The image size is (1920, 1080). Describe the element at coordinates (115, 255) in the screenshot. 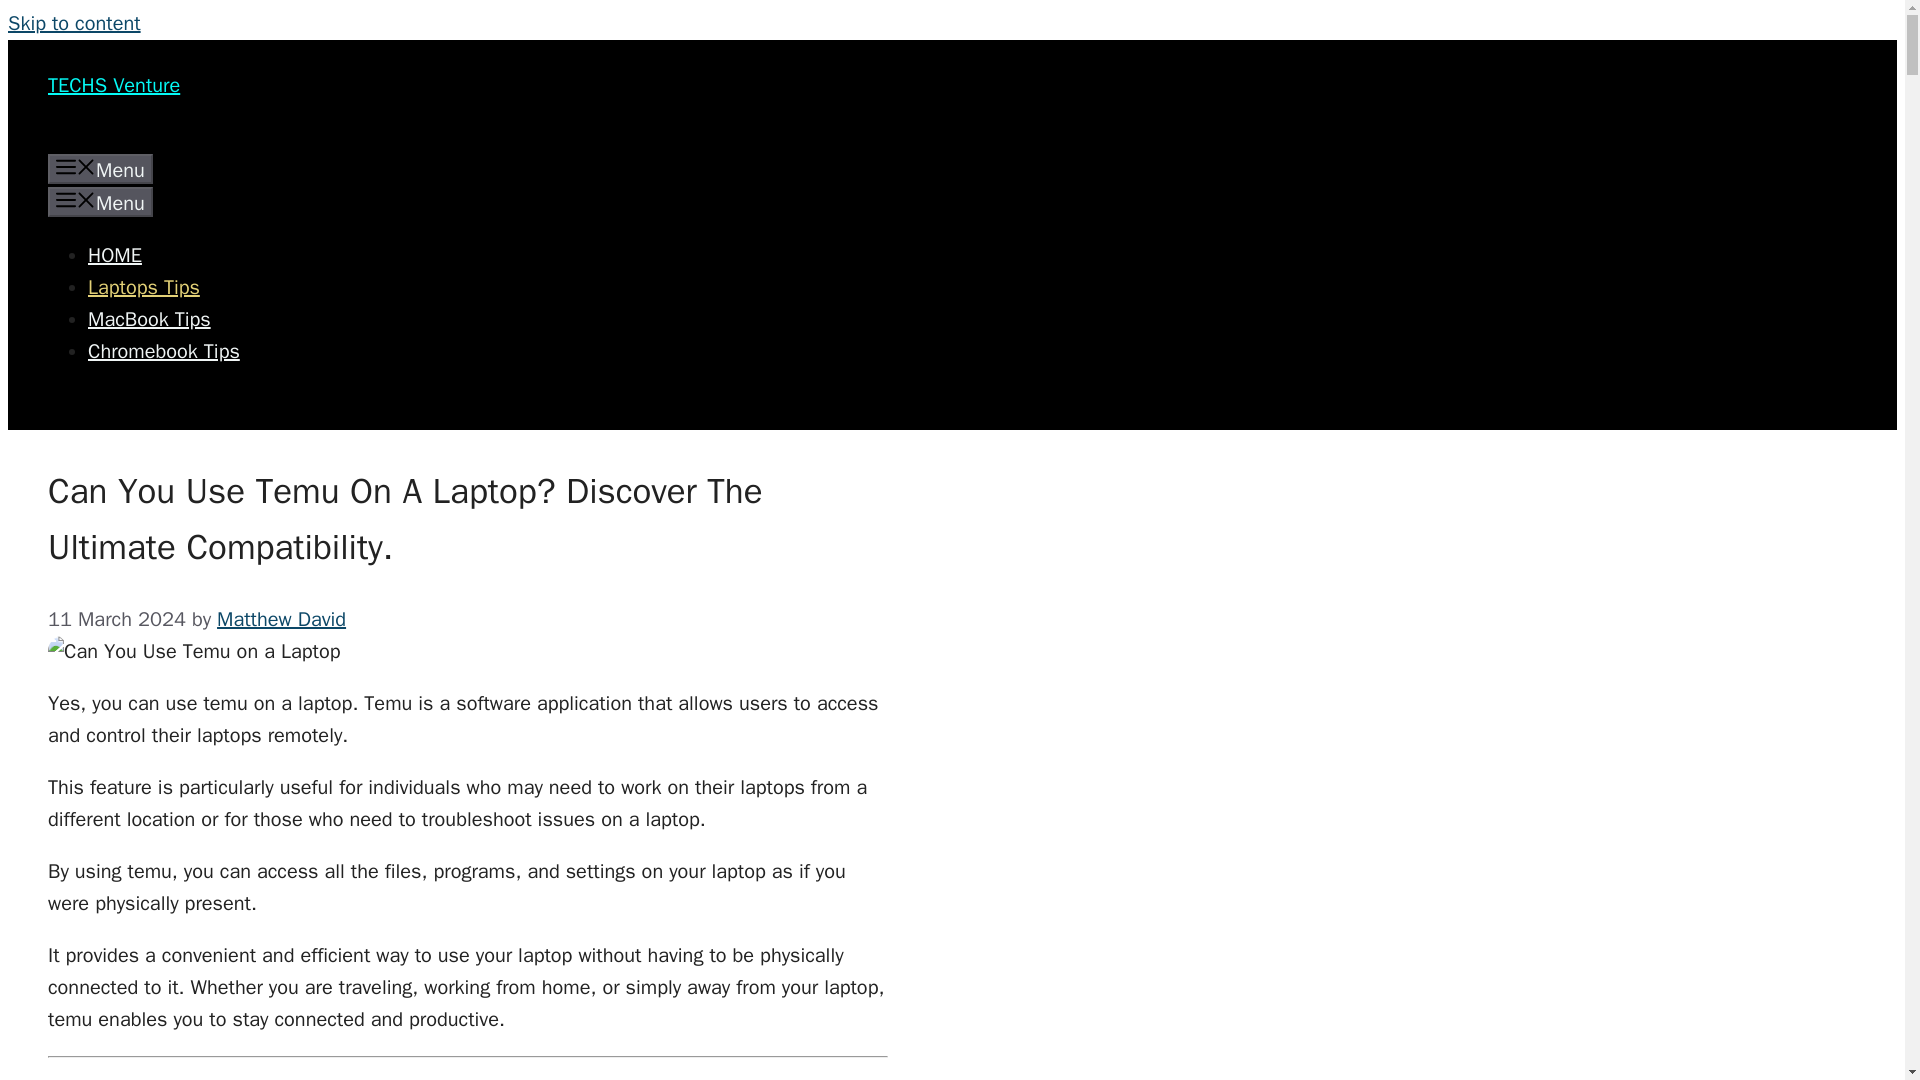

I see `HOME` at that location.